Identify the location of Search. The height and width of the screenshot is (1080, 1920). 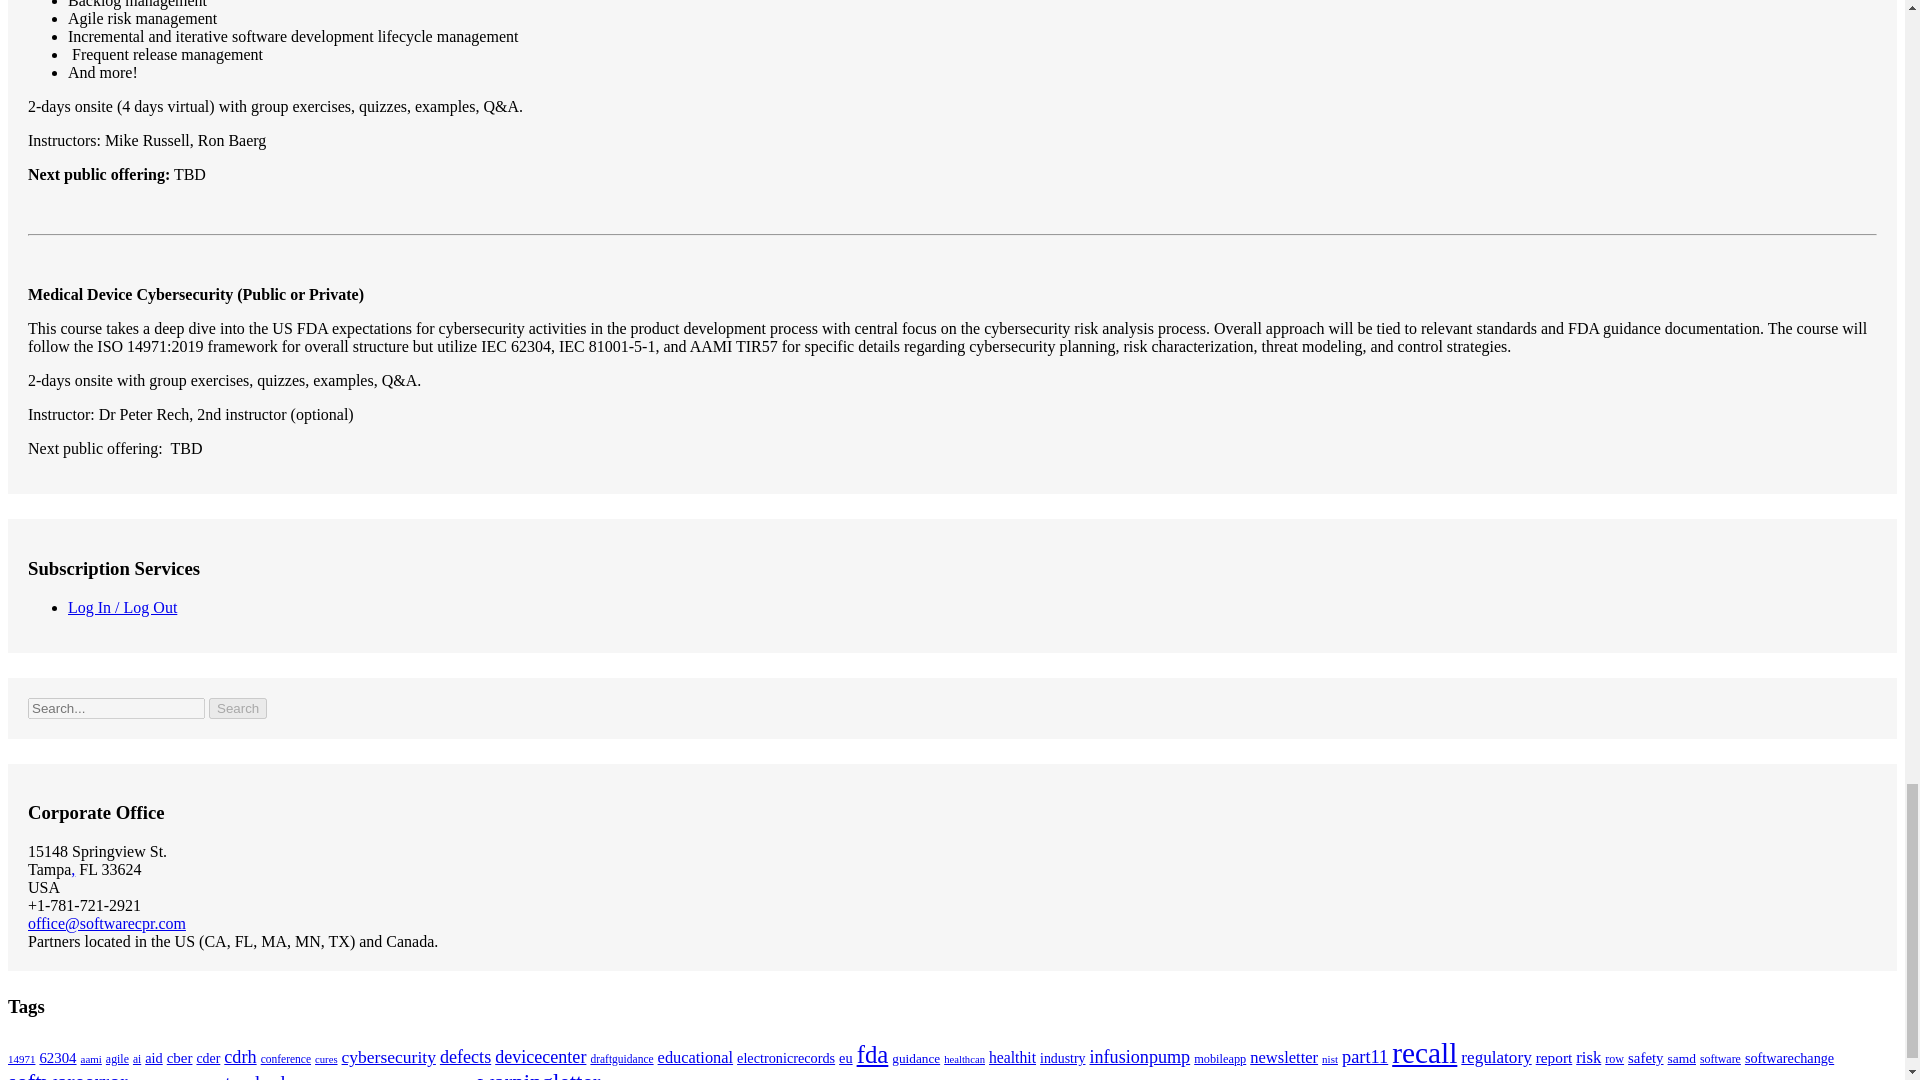
(238, 708).